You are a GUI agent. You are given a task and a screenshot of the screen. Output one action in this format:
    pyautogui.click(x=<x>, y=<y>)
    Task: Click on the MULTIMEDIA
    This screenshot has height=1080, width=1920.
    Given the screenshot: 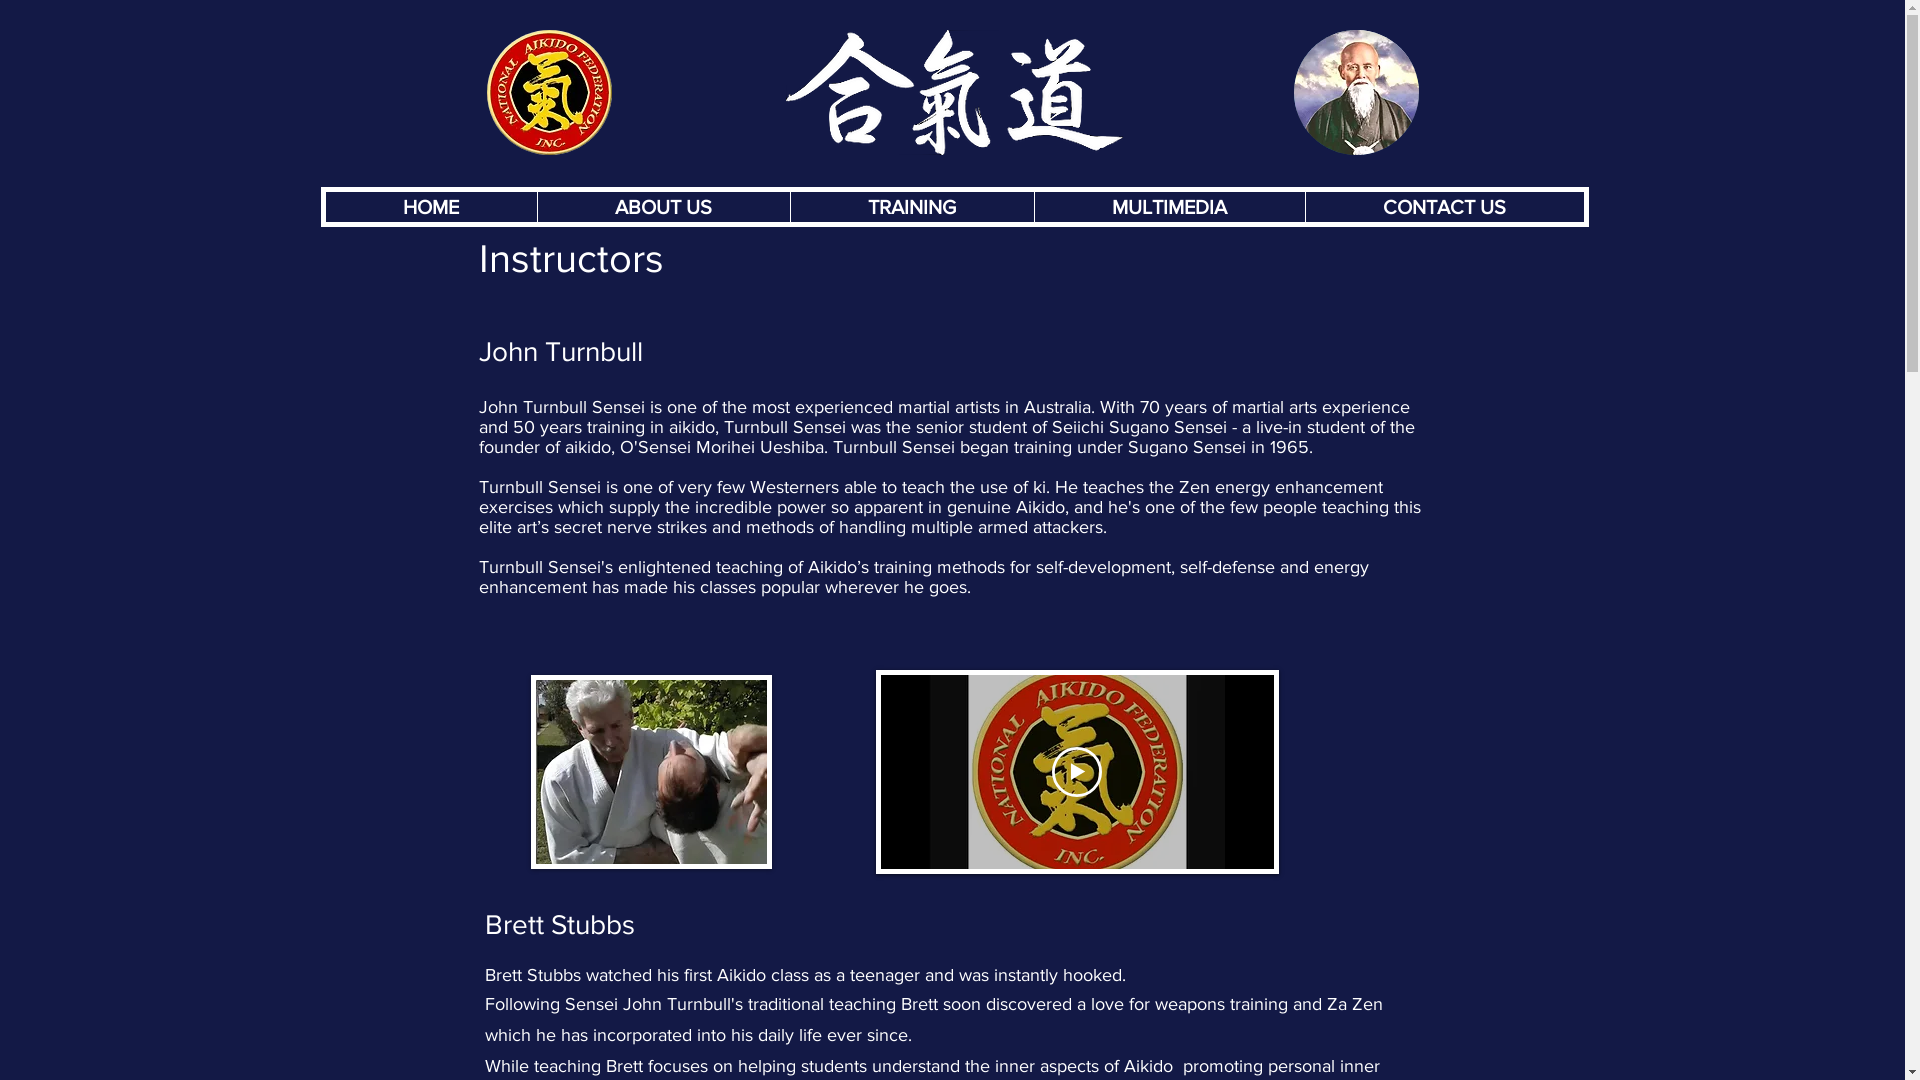 What is the action you would take?
    pyautogui.click(x=1170, y=207)
    